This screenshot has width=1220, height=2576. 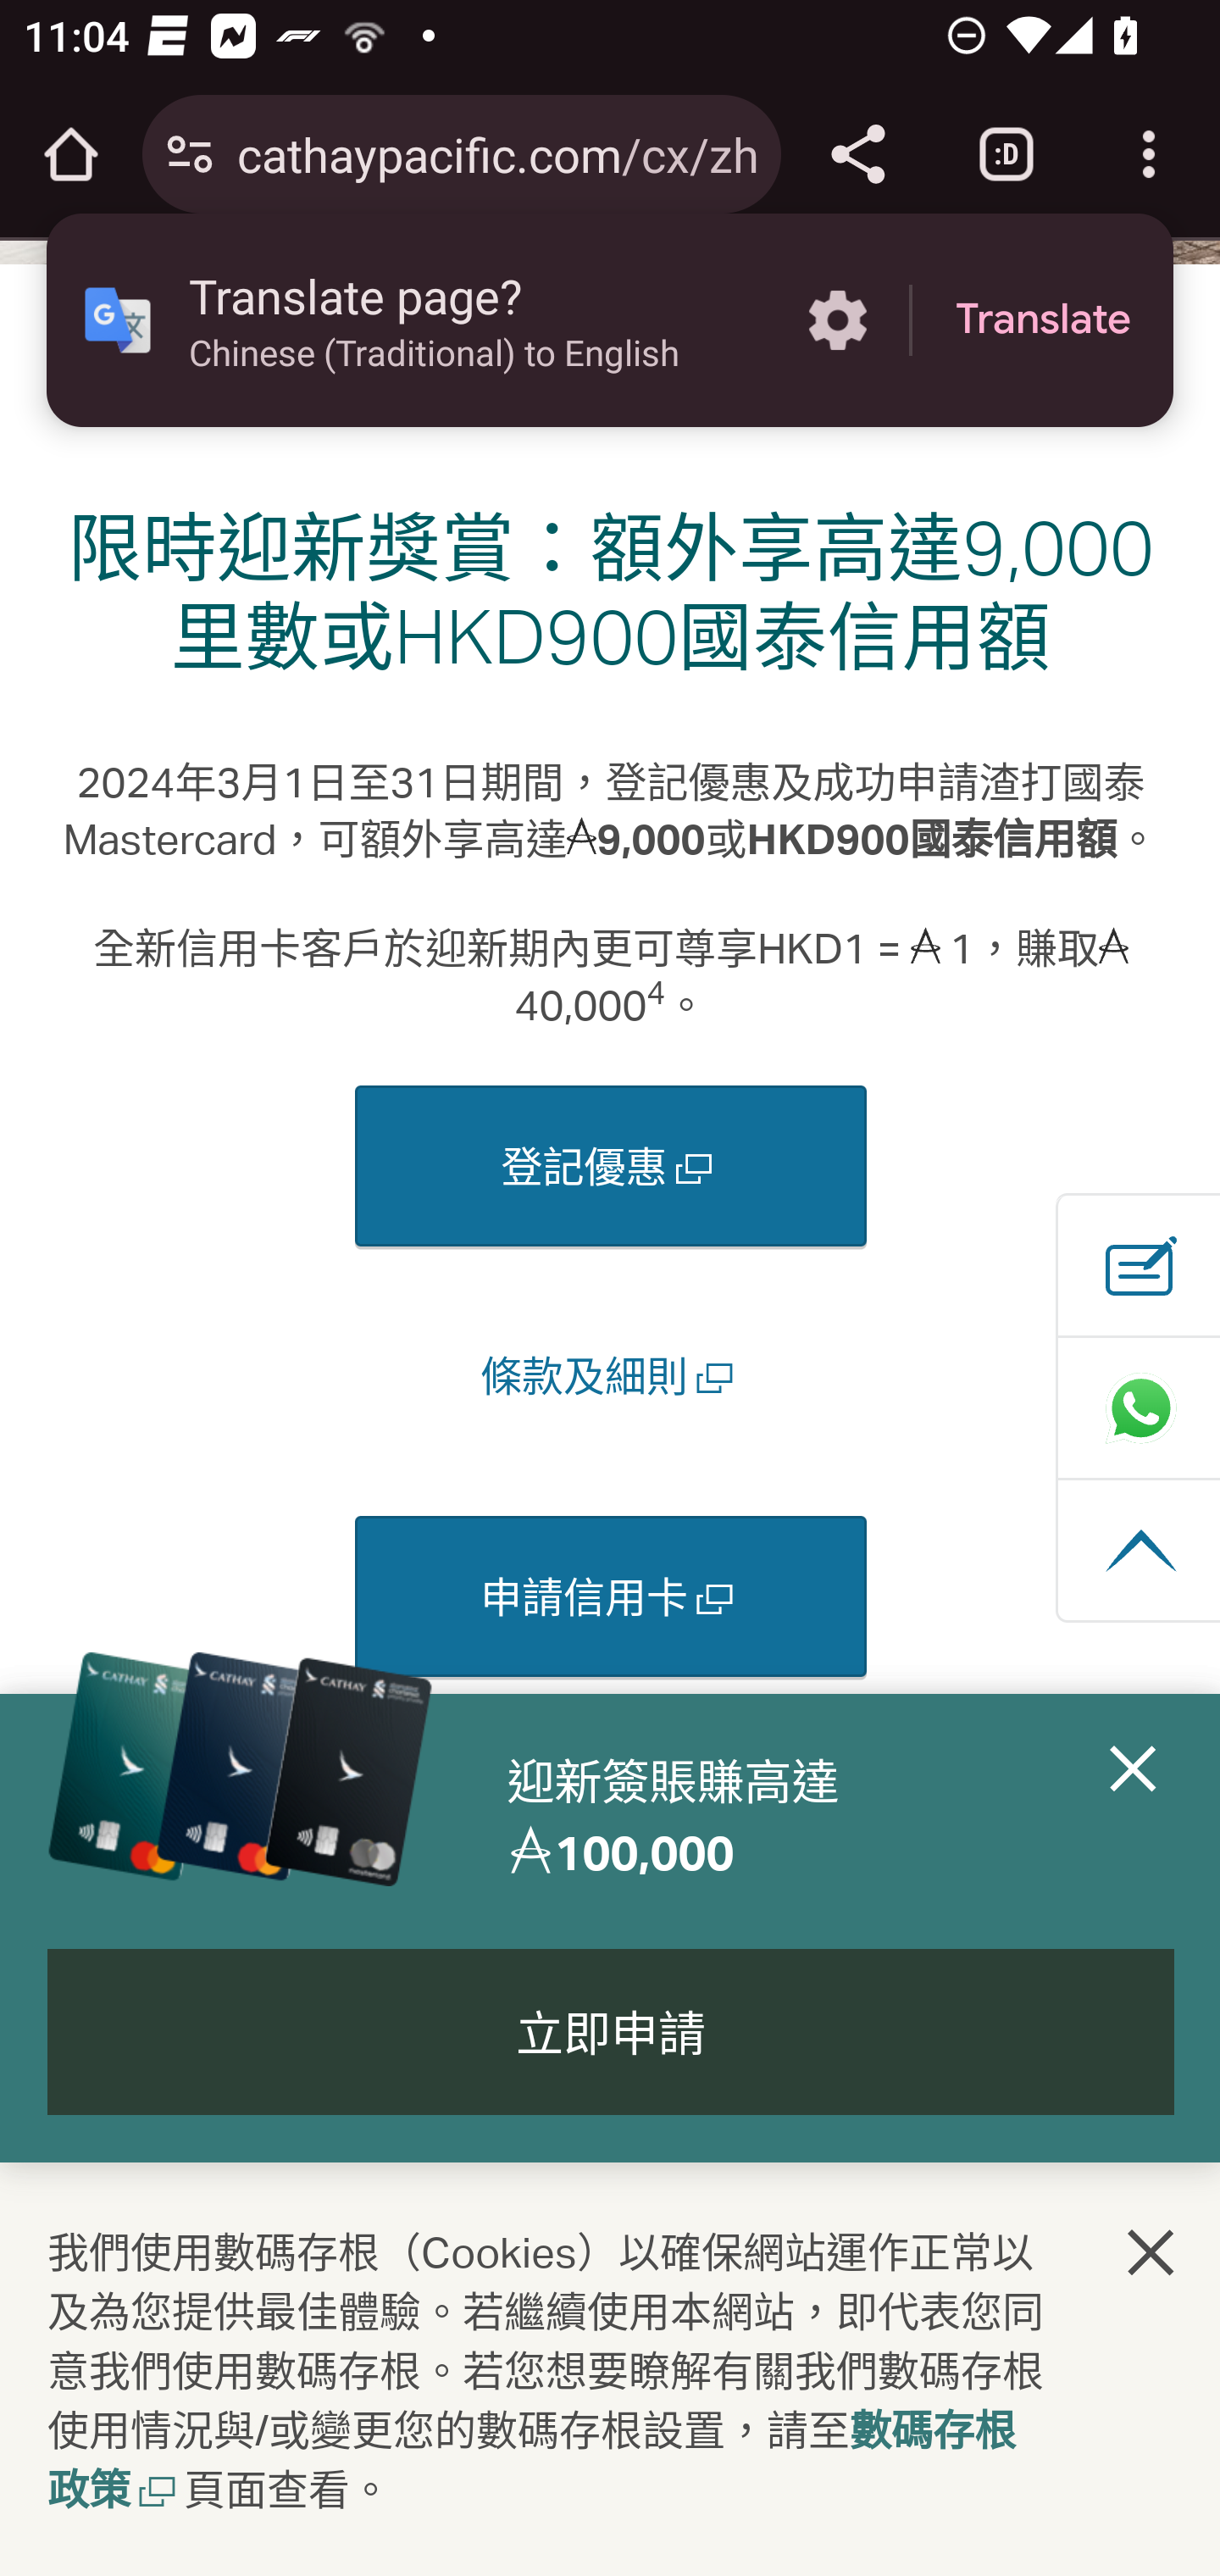 I want to click on 數碼存根政策, 在新窗口中打开 數碼存根政策 開啟新視窗, so click(x=532, y=2462).